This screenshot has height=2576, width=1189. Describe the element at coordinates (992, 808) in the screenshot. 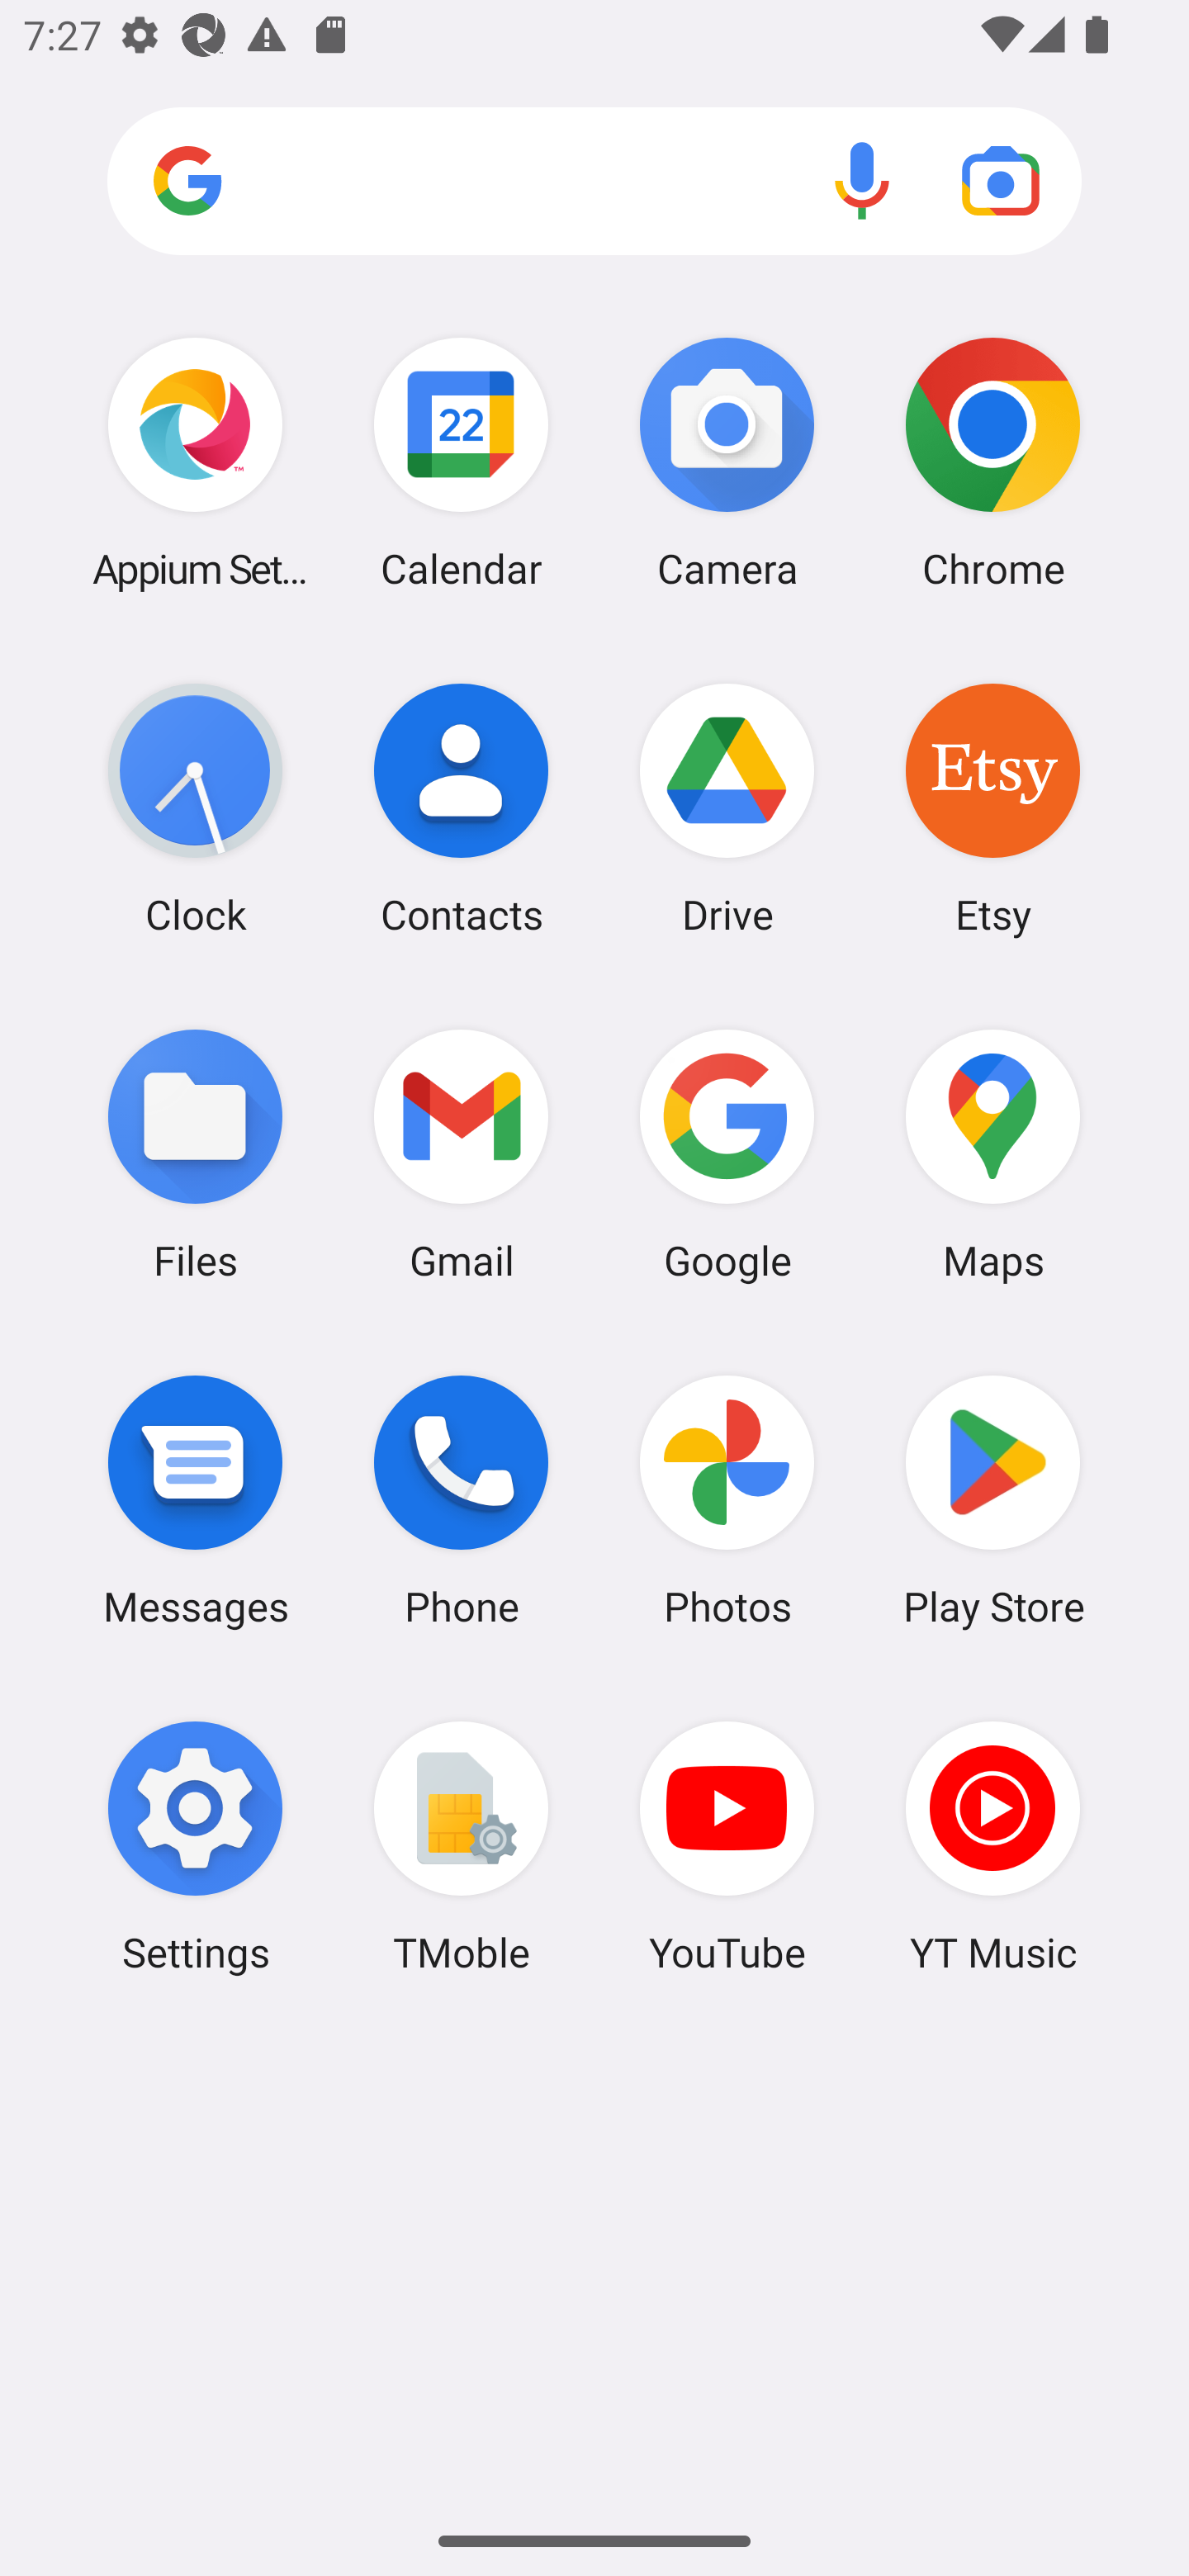

I see `Etsy` at that location.